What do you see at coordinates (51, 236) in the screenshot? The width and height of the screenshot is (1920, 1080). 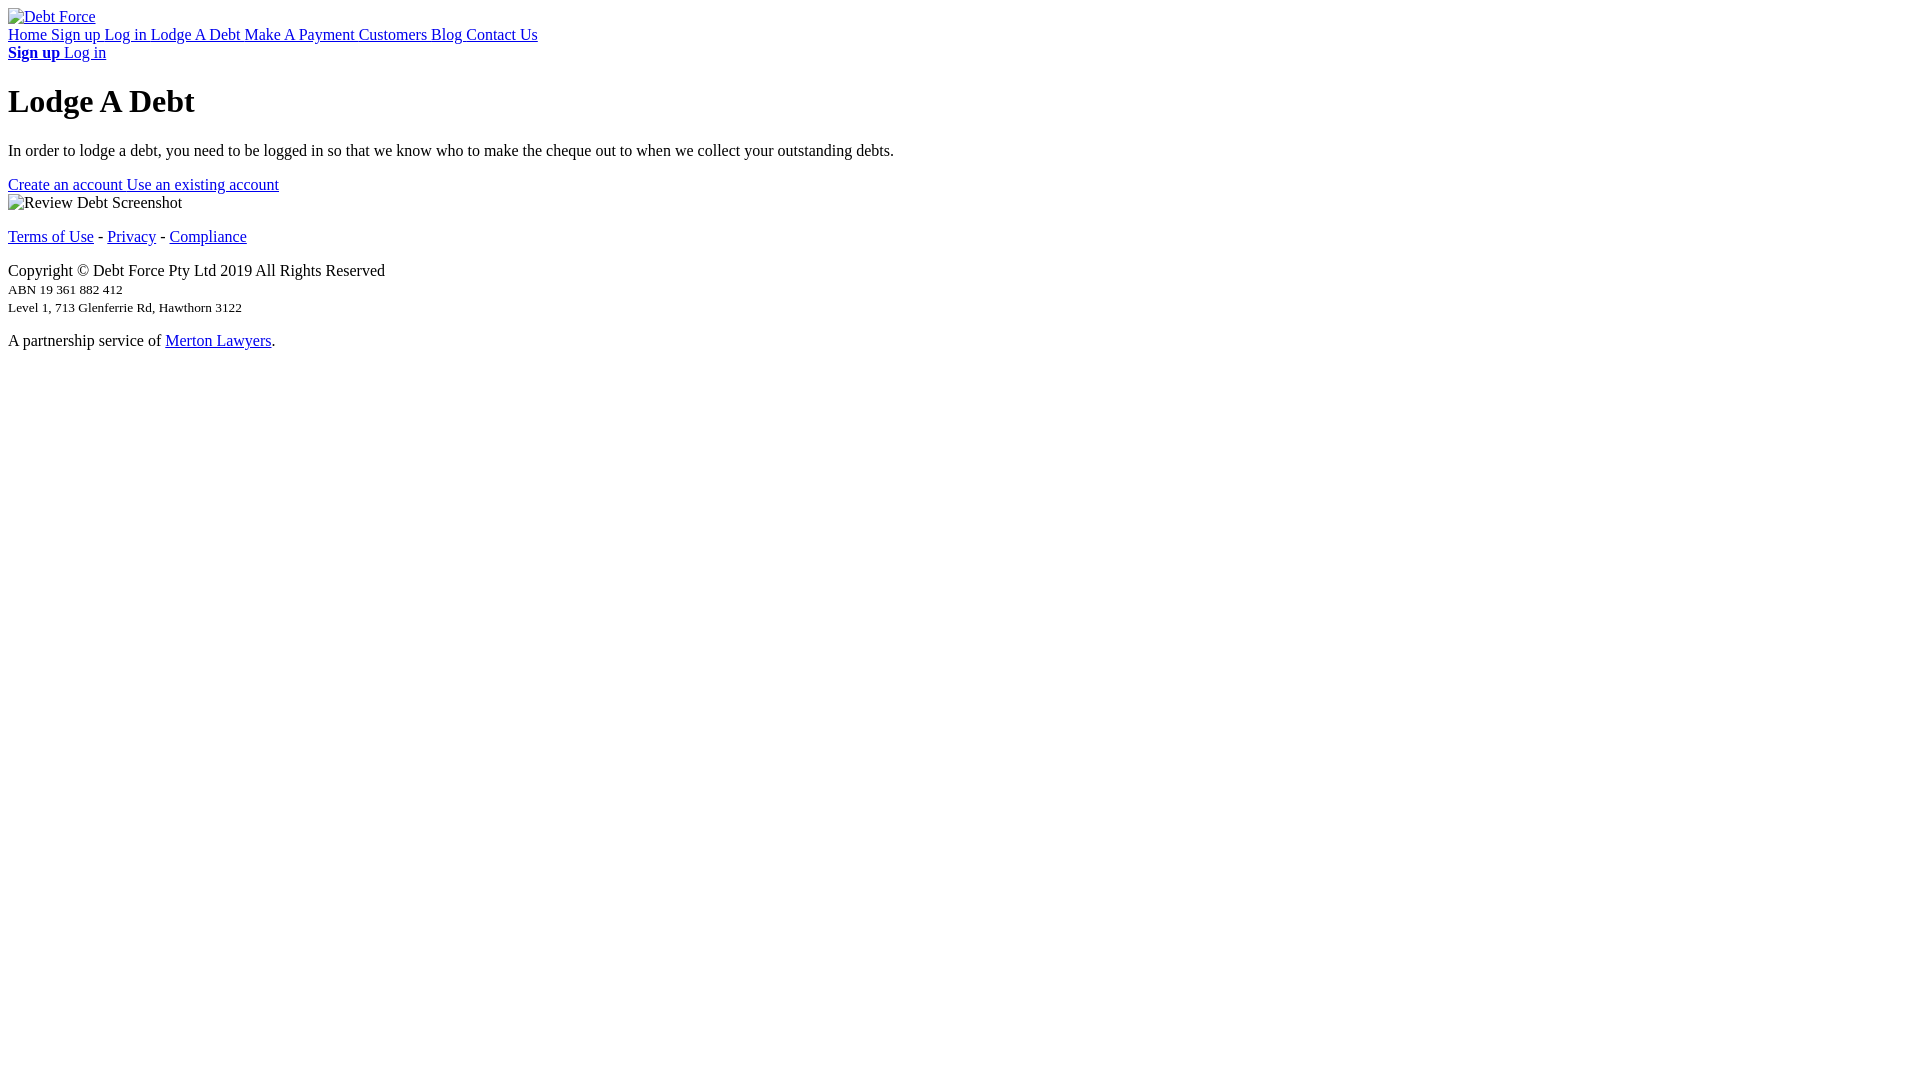 I see `Terms of Use` at bounding box center [51, 236].